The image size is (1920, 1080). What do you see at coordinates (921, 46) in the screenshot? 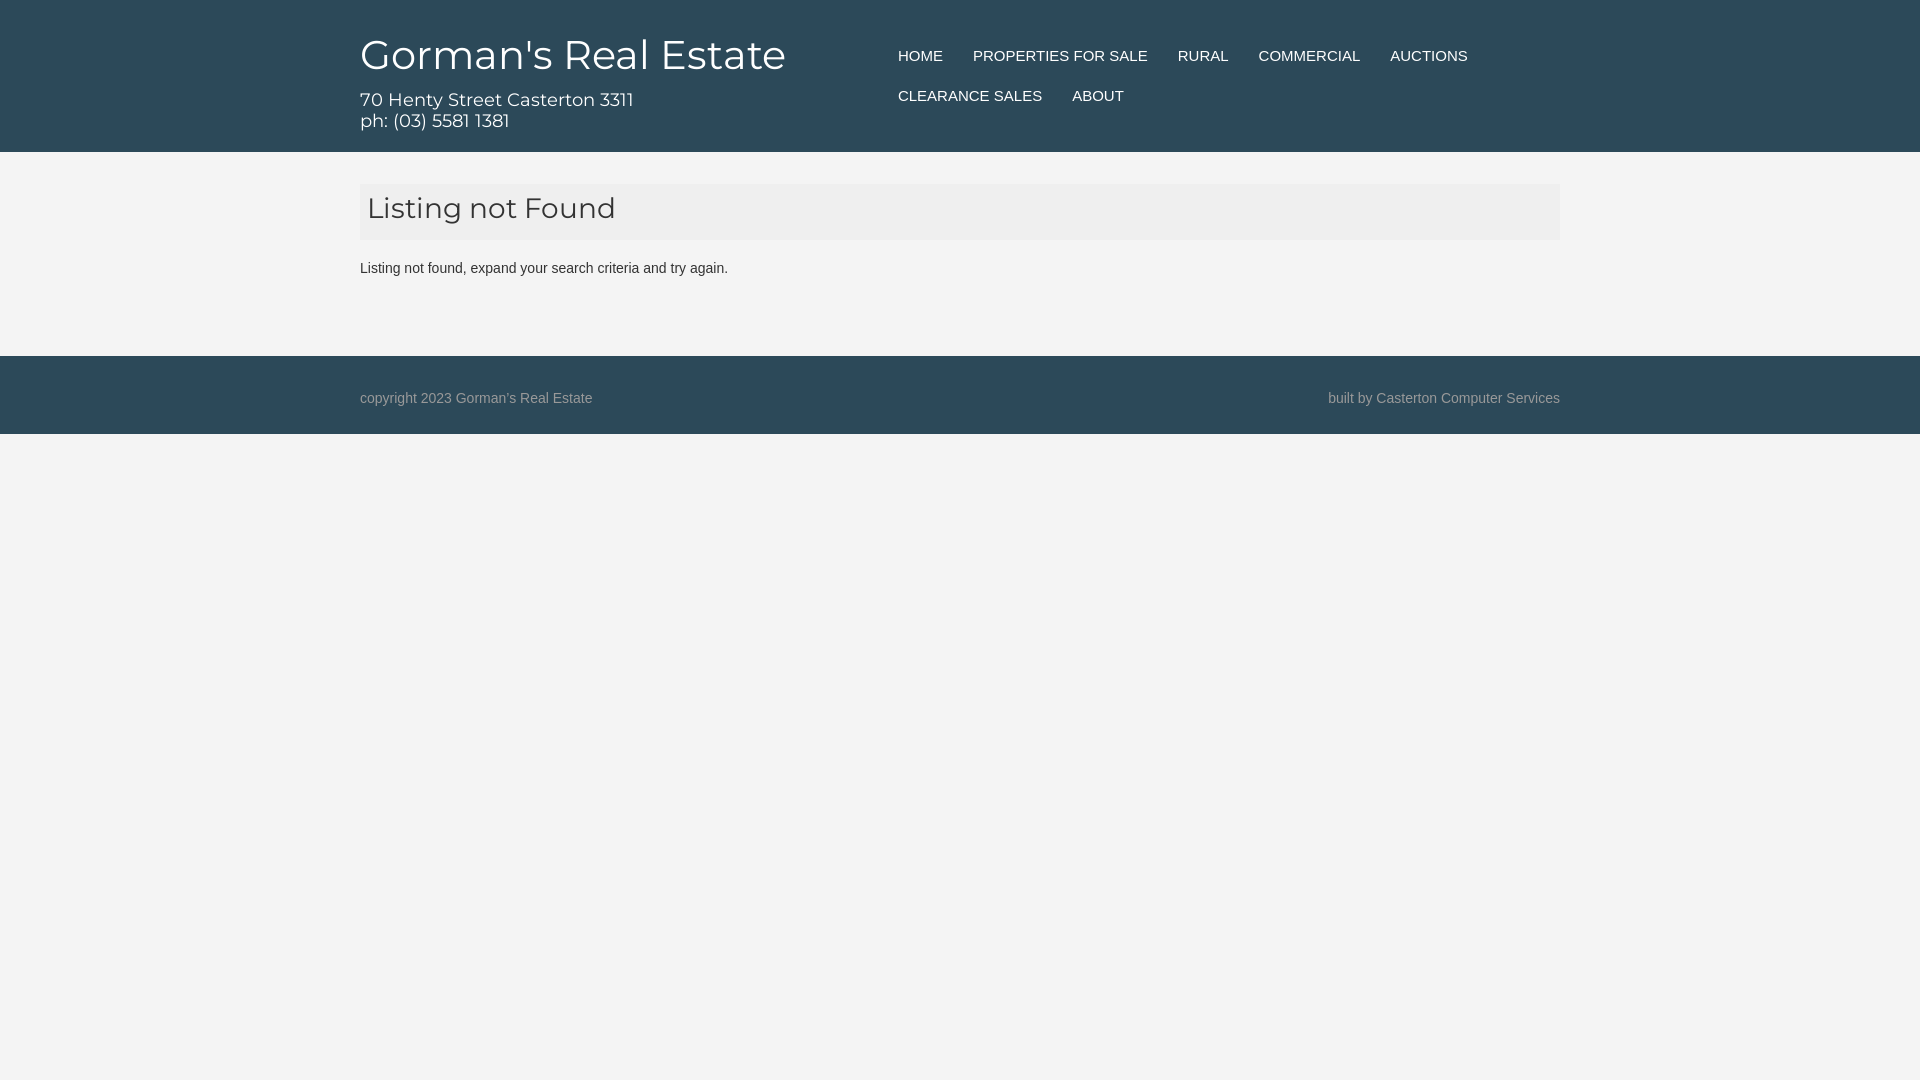
I see `Skip to content` at bounding box center [921, 46].